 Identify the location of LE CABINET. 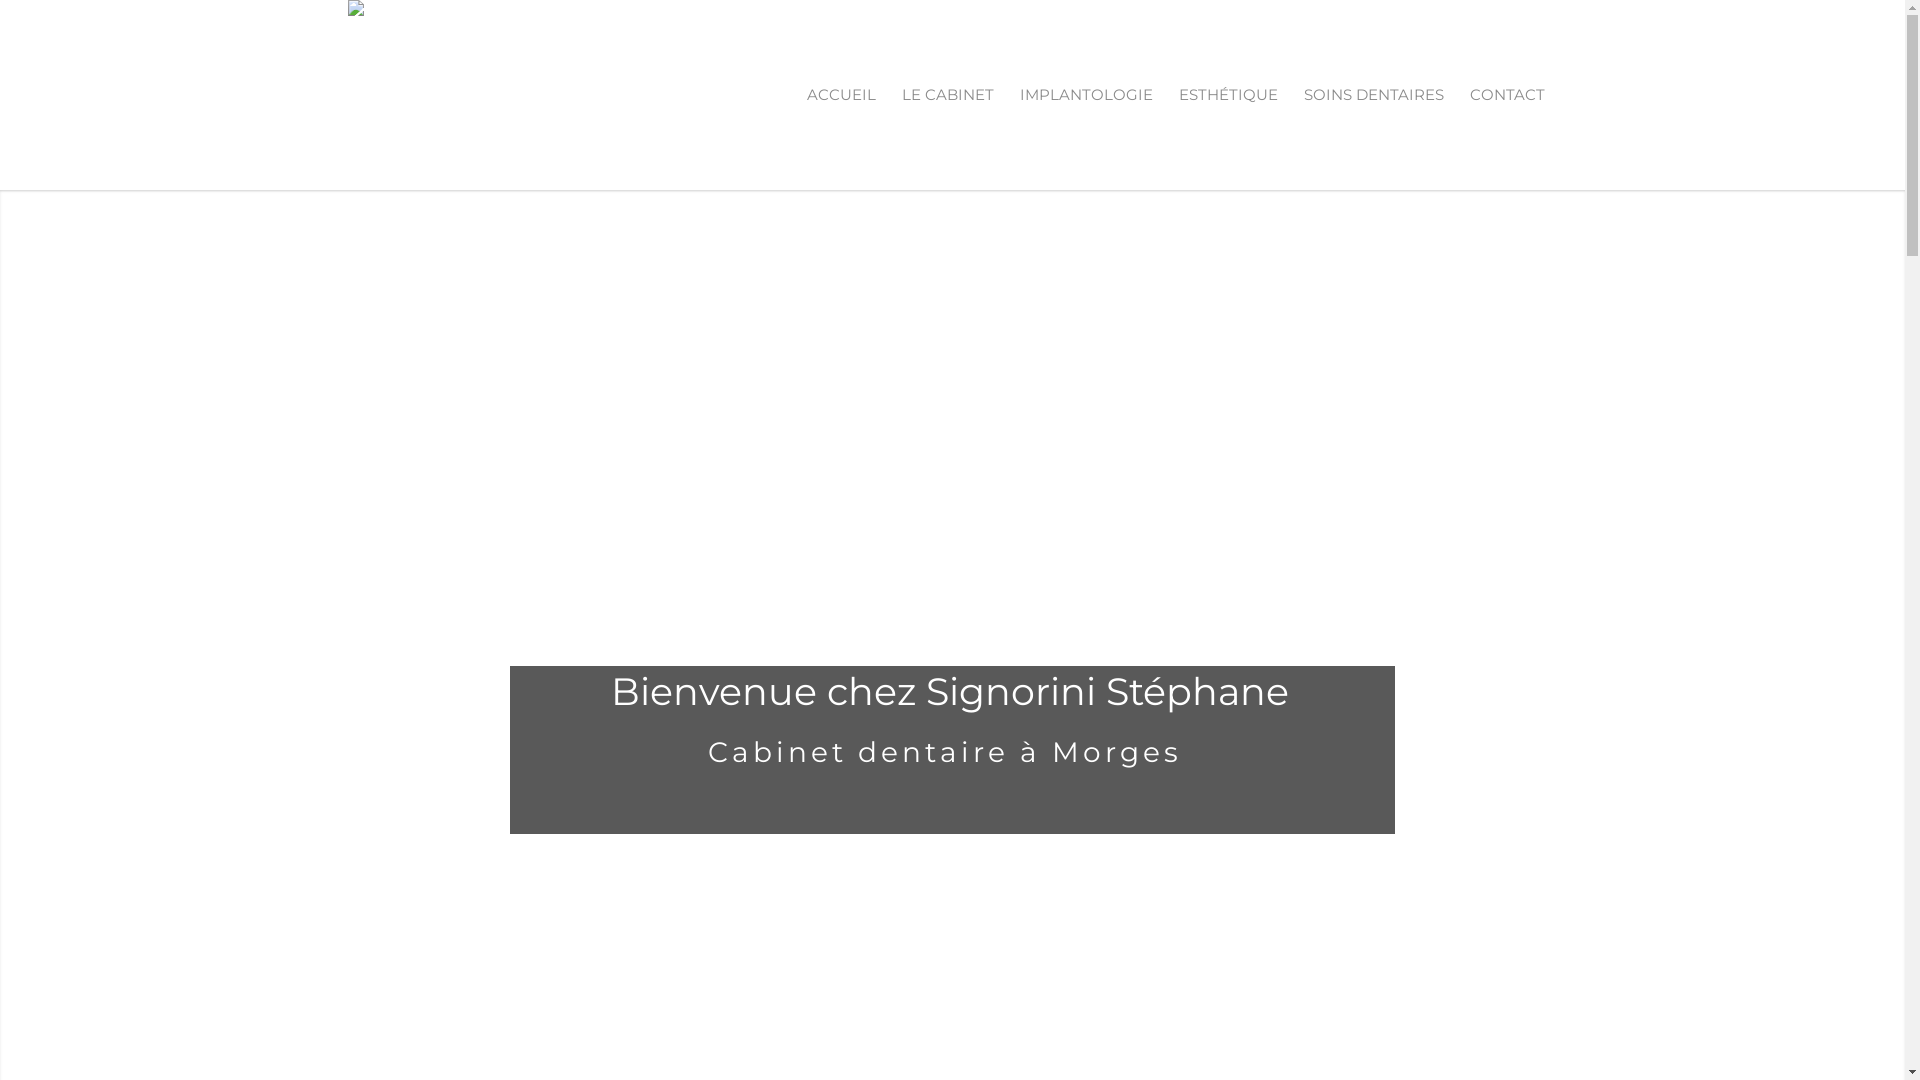
(947, 95).